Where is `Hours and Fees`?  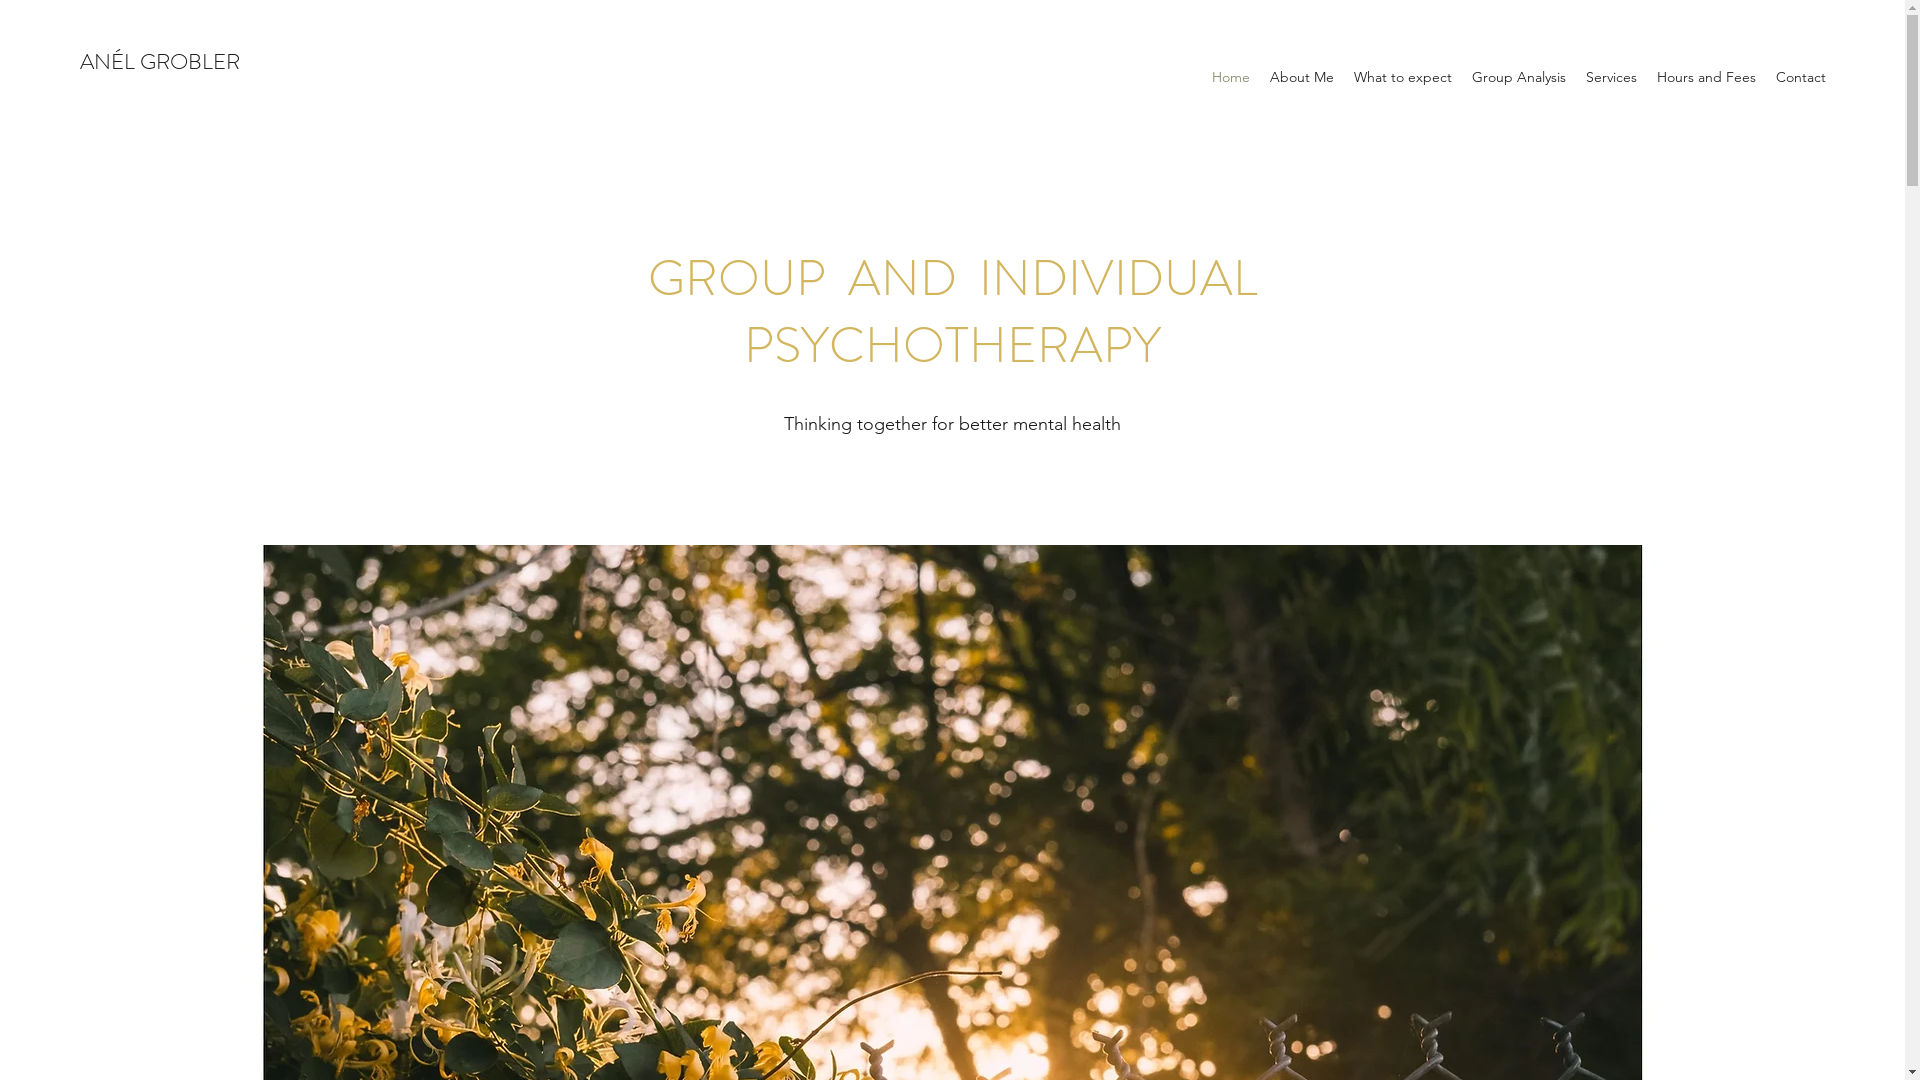 Hours and Fees is located at coordinates (1706, 77).